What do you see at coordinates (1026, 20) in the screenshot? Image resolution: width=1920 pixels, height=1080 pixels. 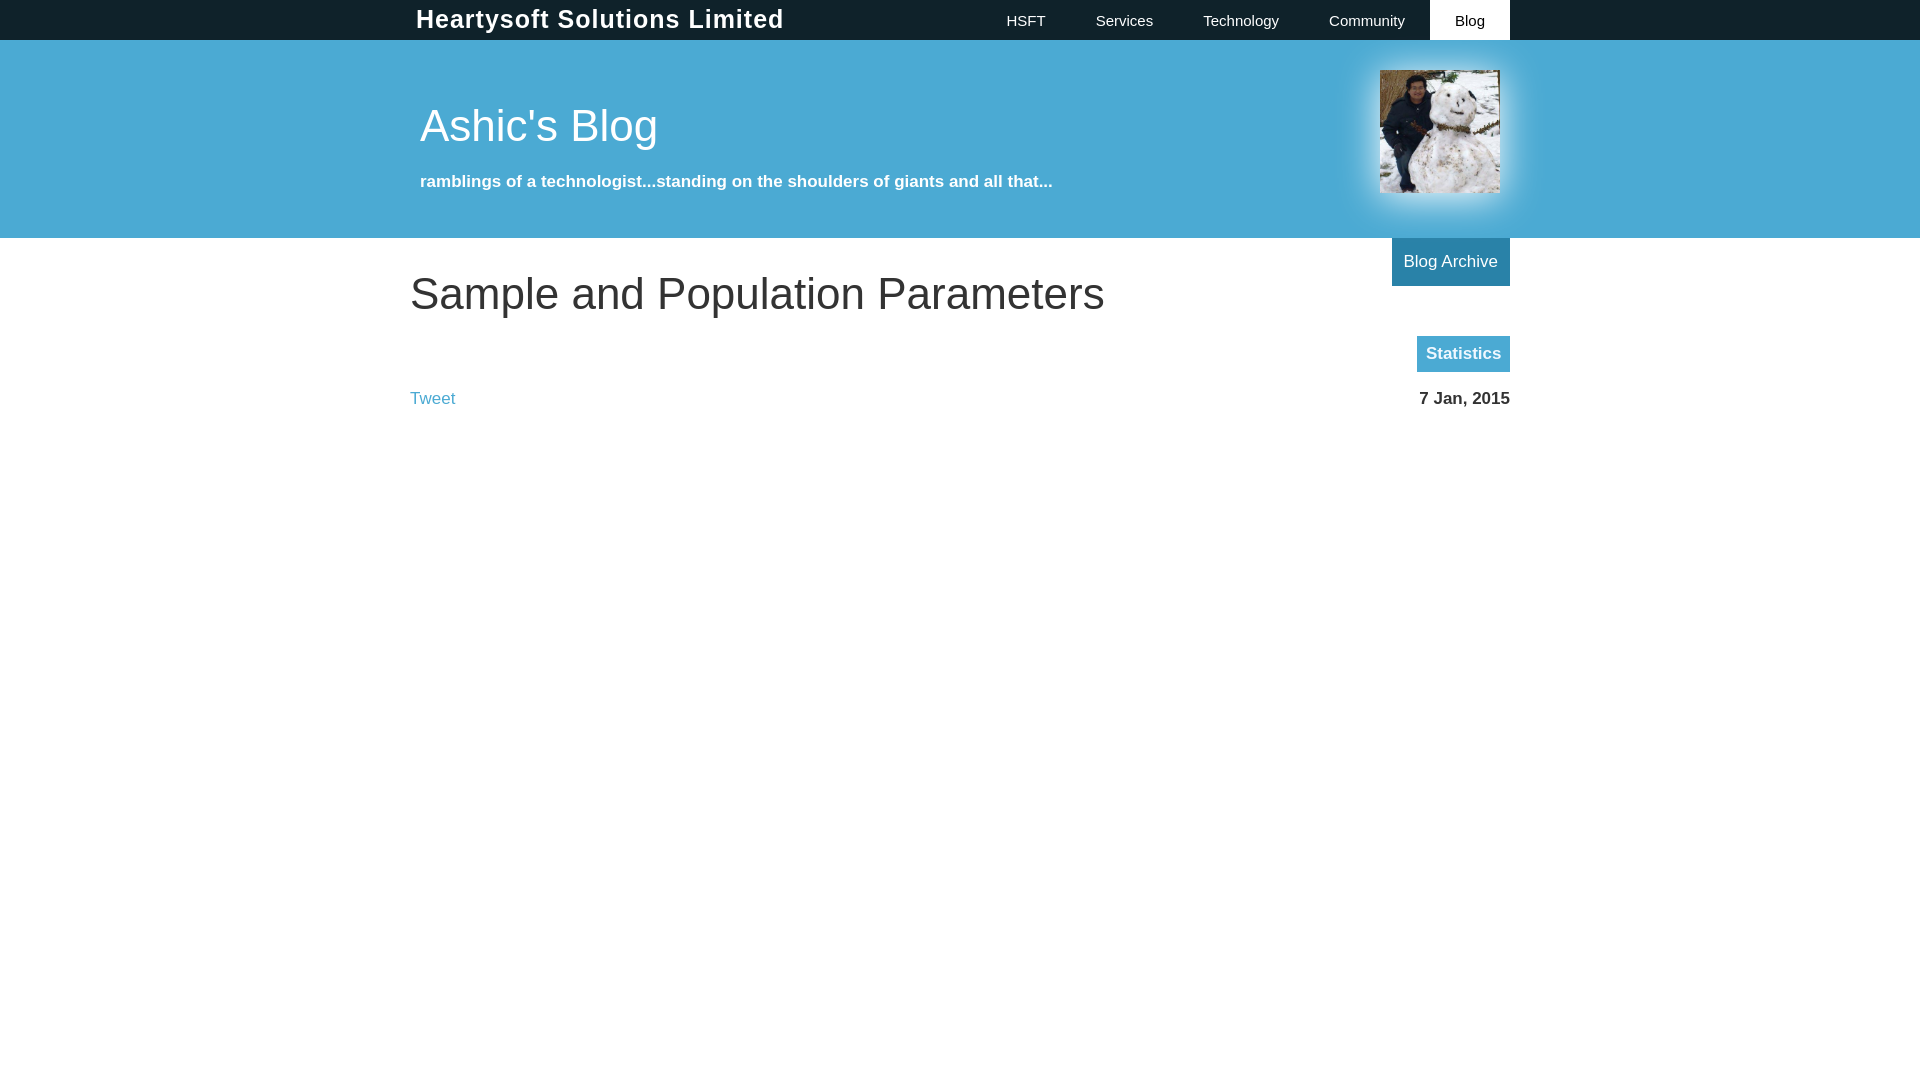 I see `HSFT` at bounding box center [1026, 20].